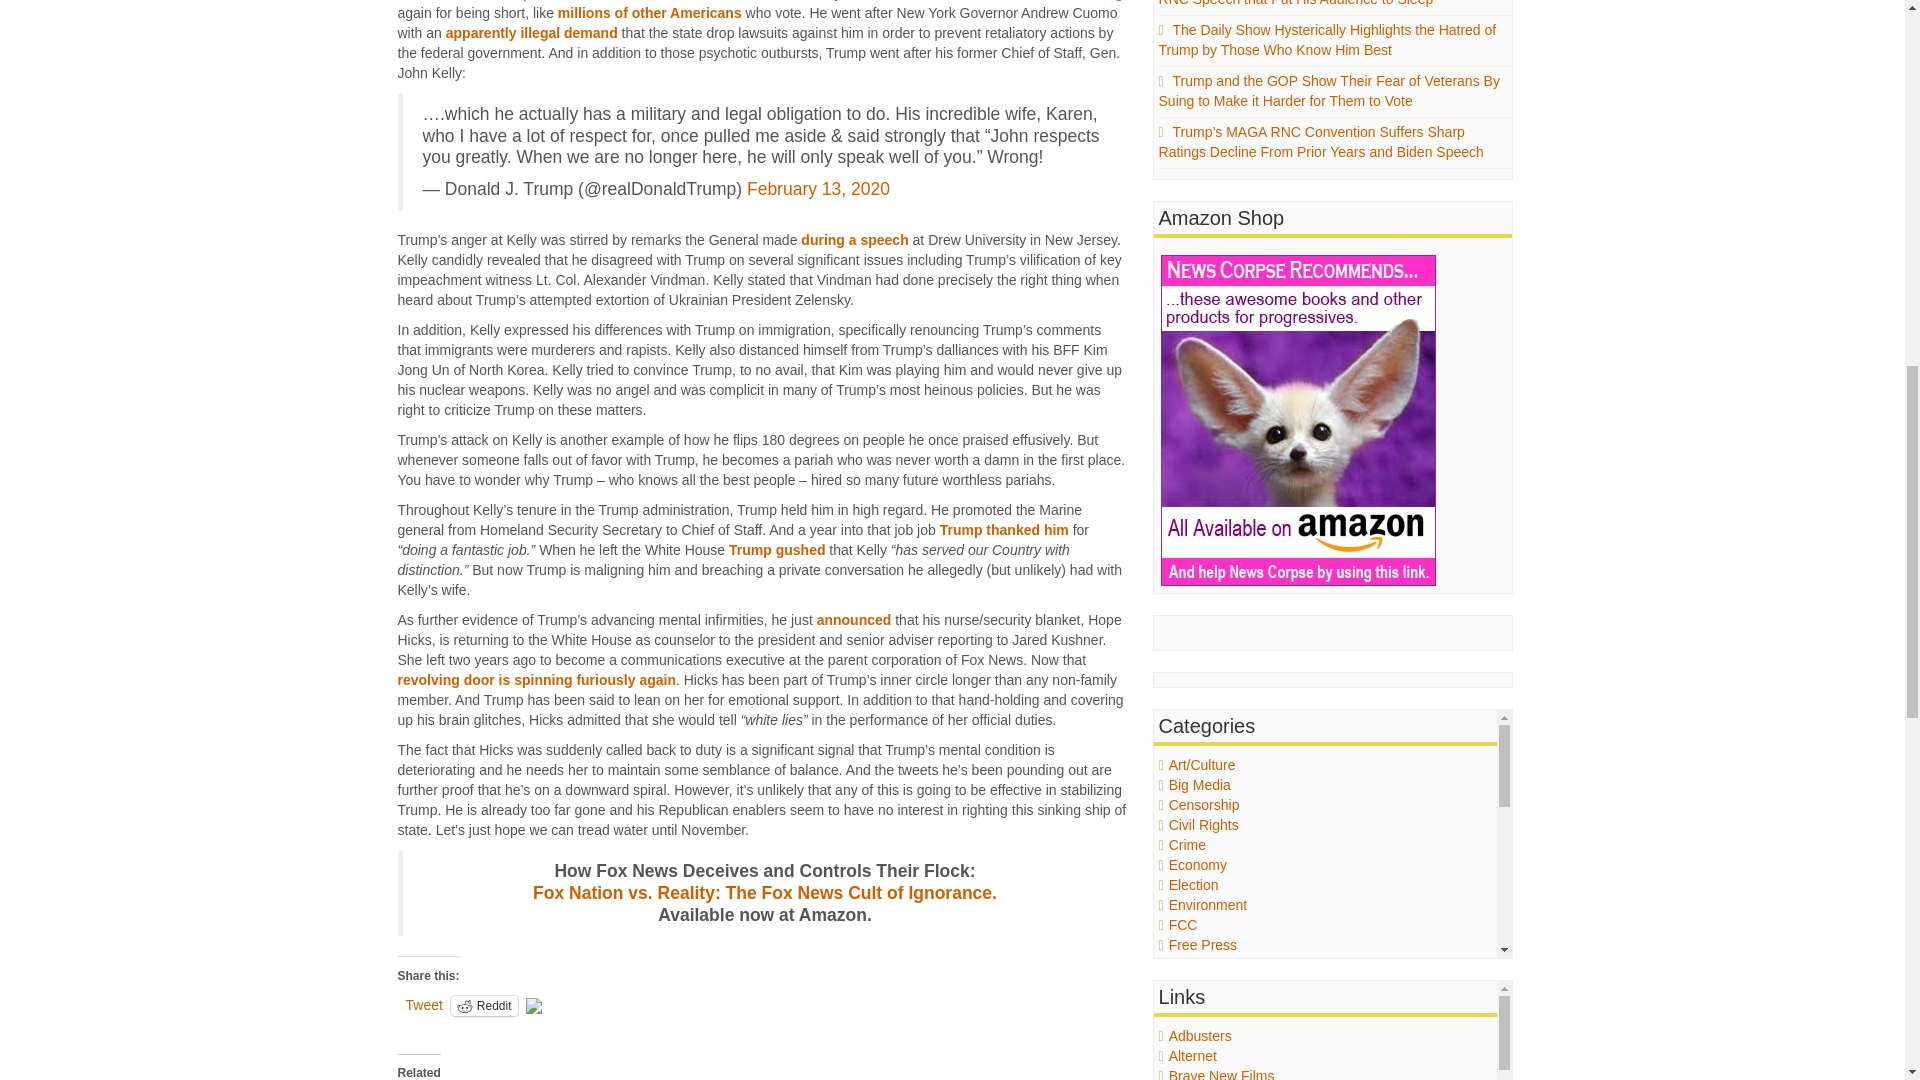  I want to click on Trump gushed, so click(777, 550).